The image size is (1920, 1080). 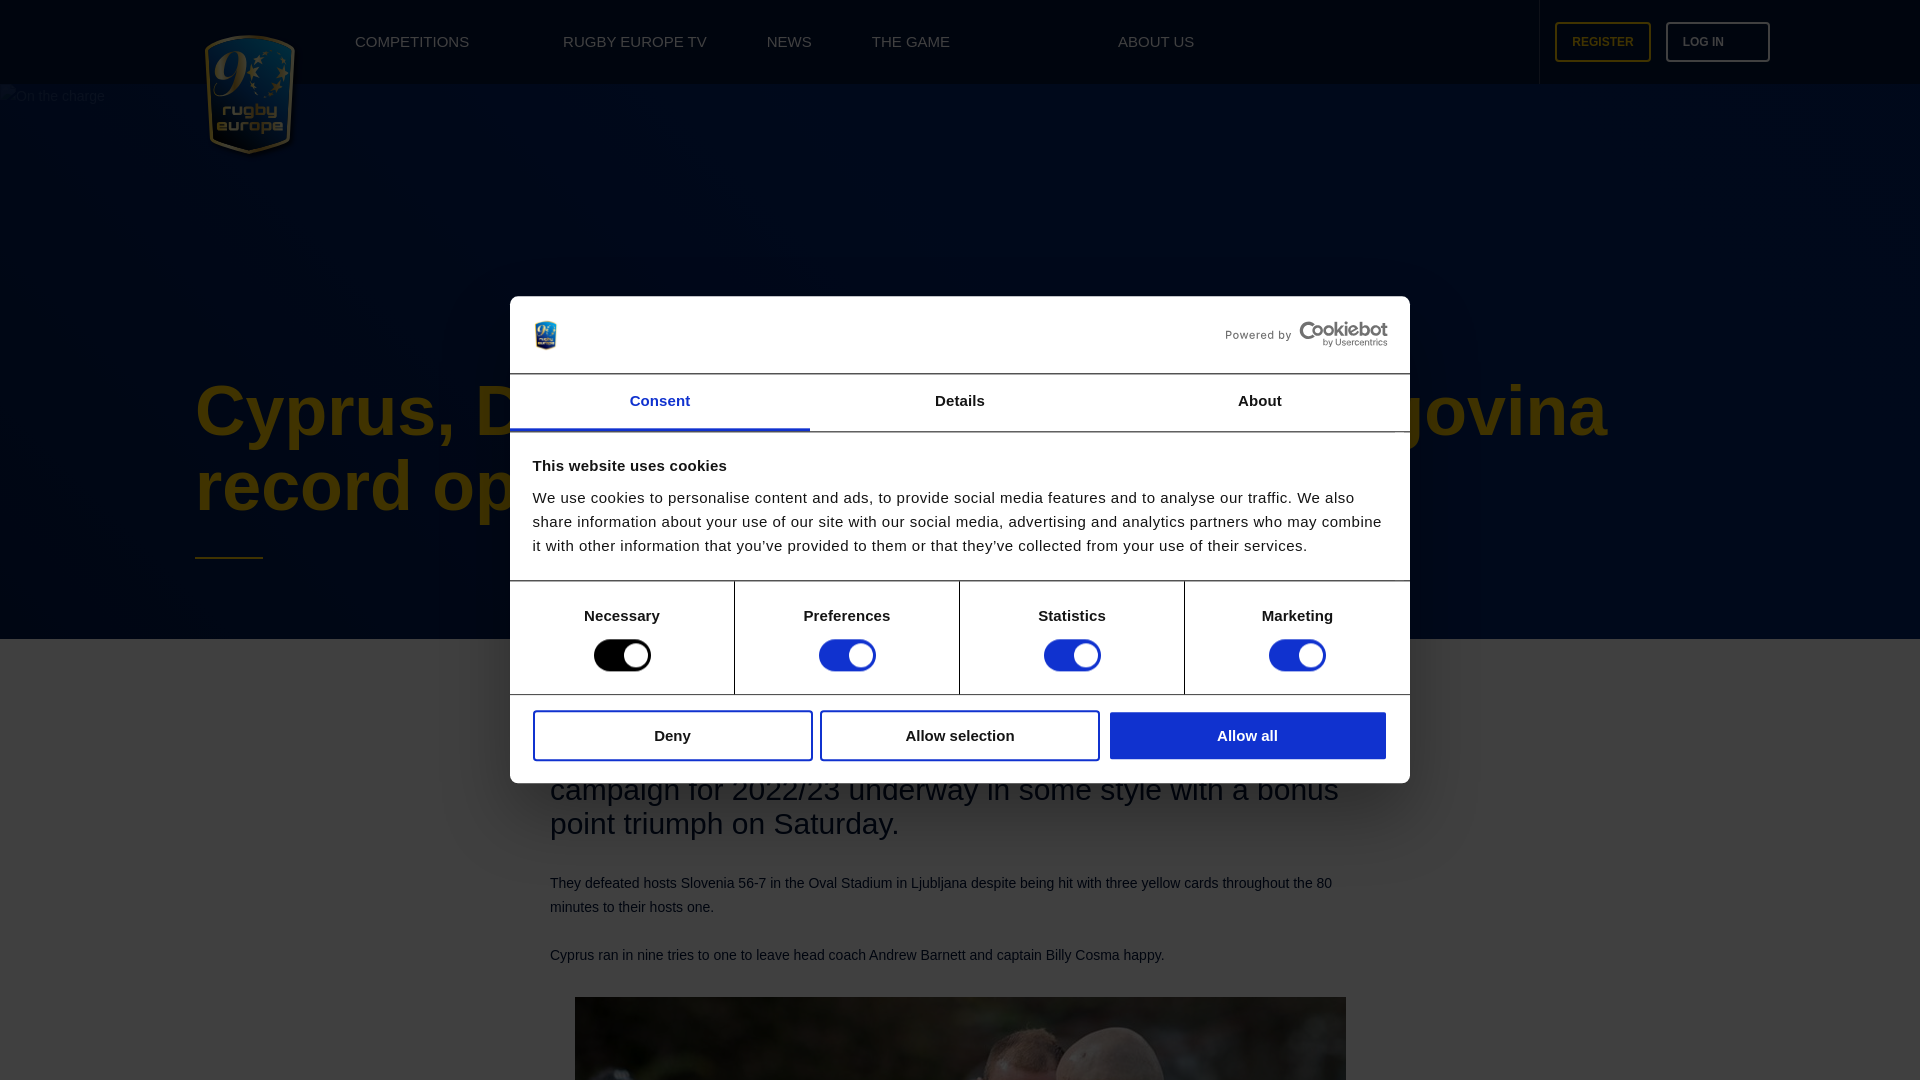 What do you see at coordinates (960, 402) in the screenshot?
I see `Details` at bounding box center [960, 402].